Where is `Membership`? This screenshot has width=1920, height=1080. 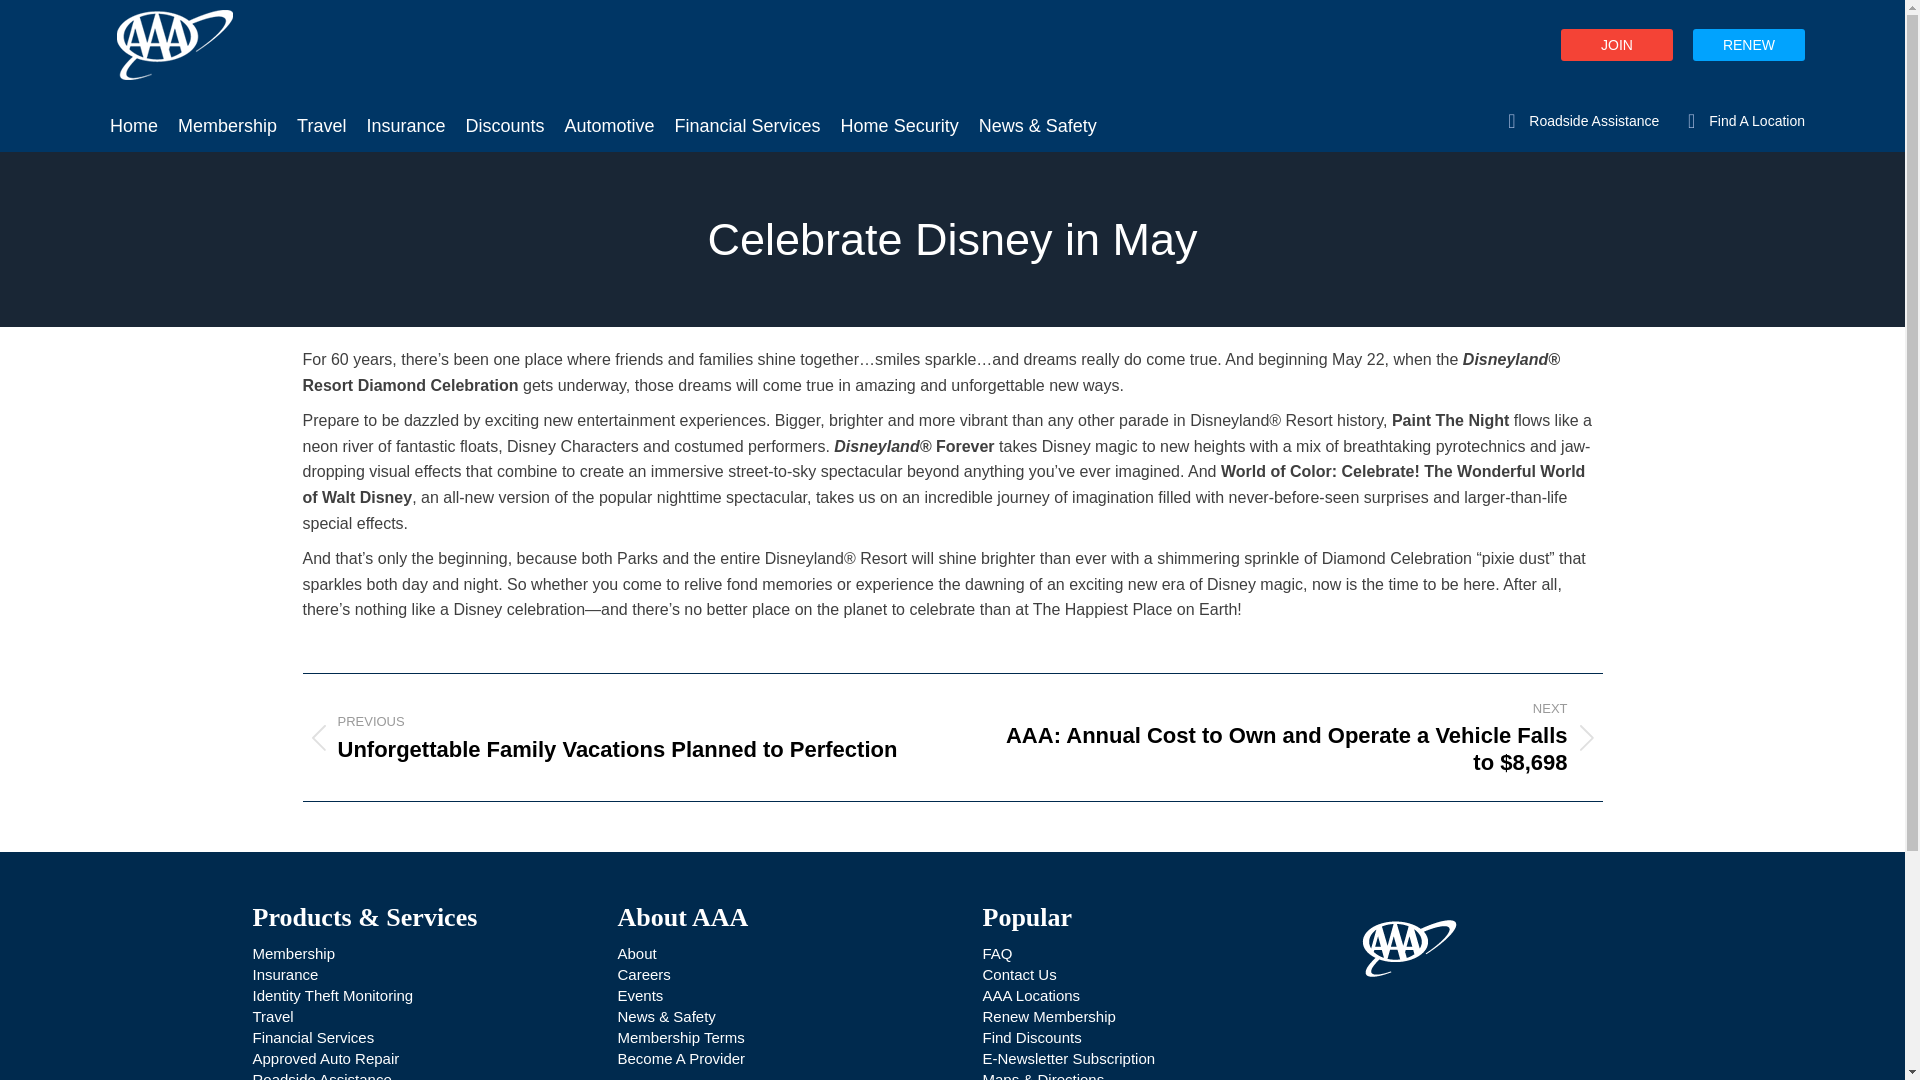 Membership is located at coordinates (292, 954).